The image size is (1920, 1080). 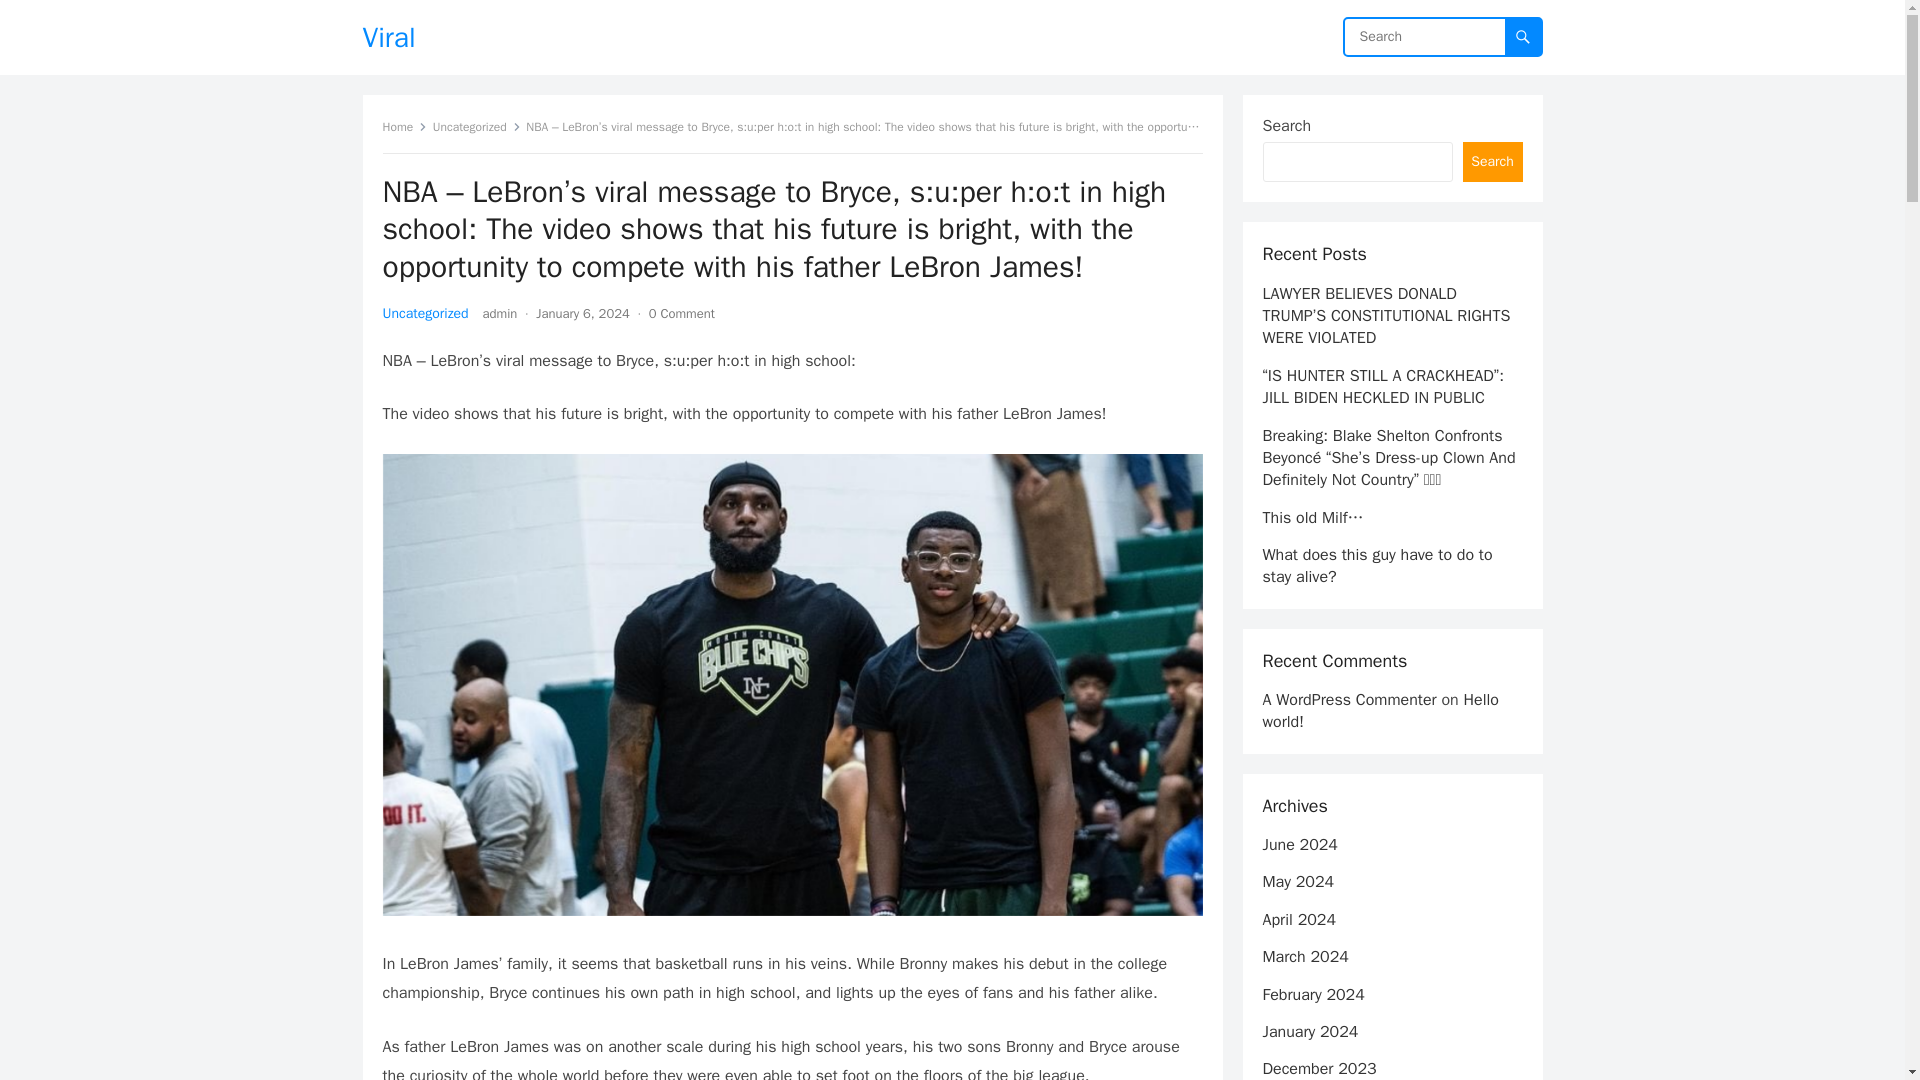 I want to click on Home, so click(x=404, y=126).